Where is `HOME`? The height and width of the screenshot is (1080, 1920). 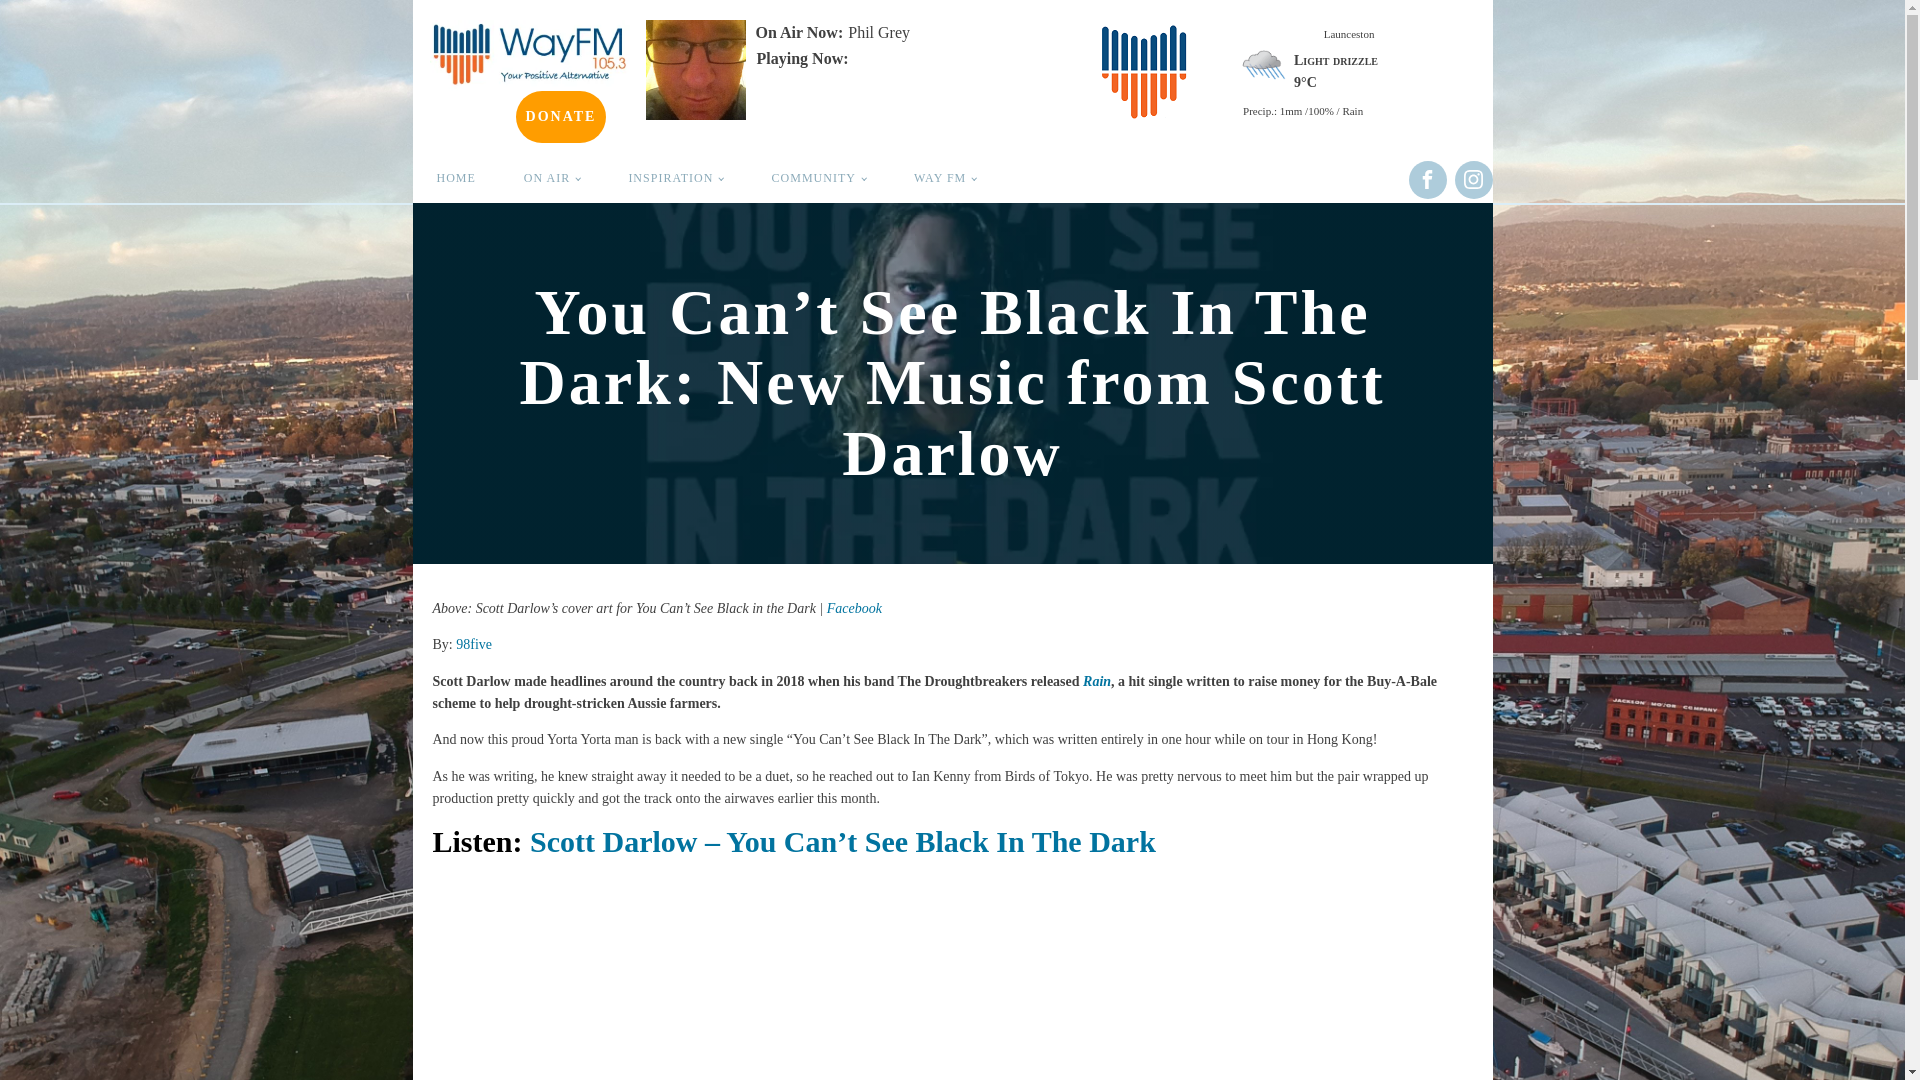 HOME is located at coordinates (456, 178).